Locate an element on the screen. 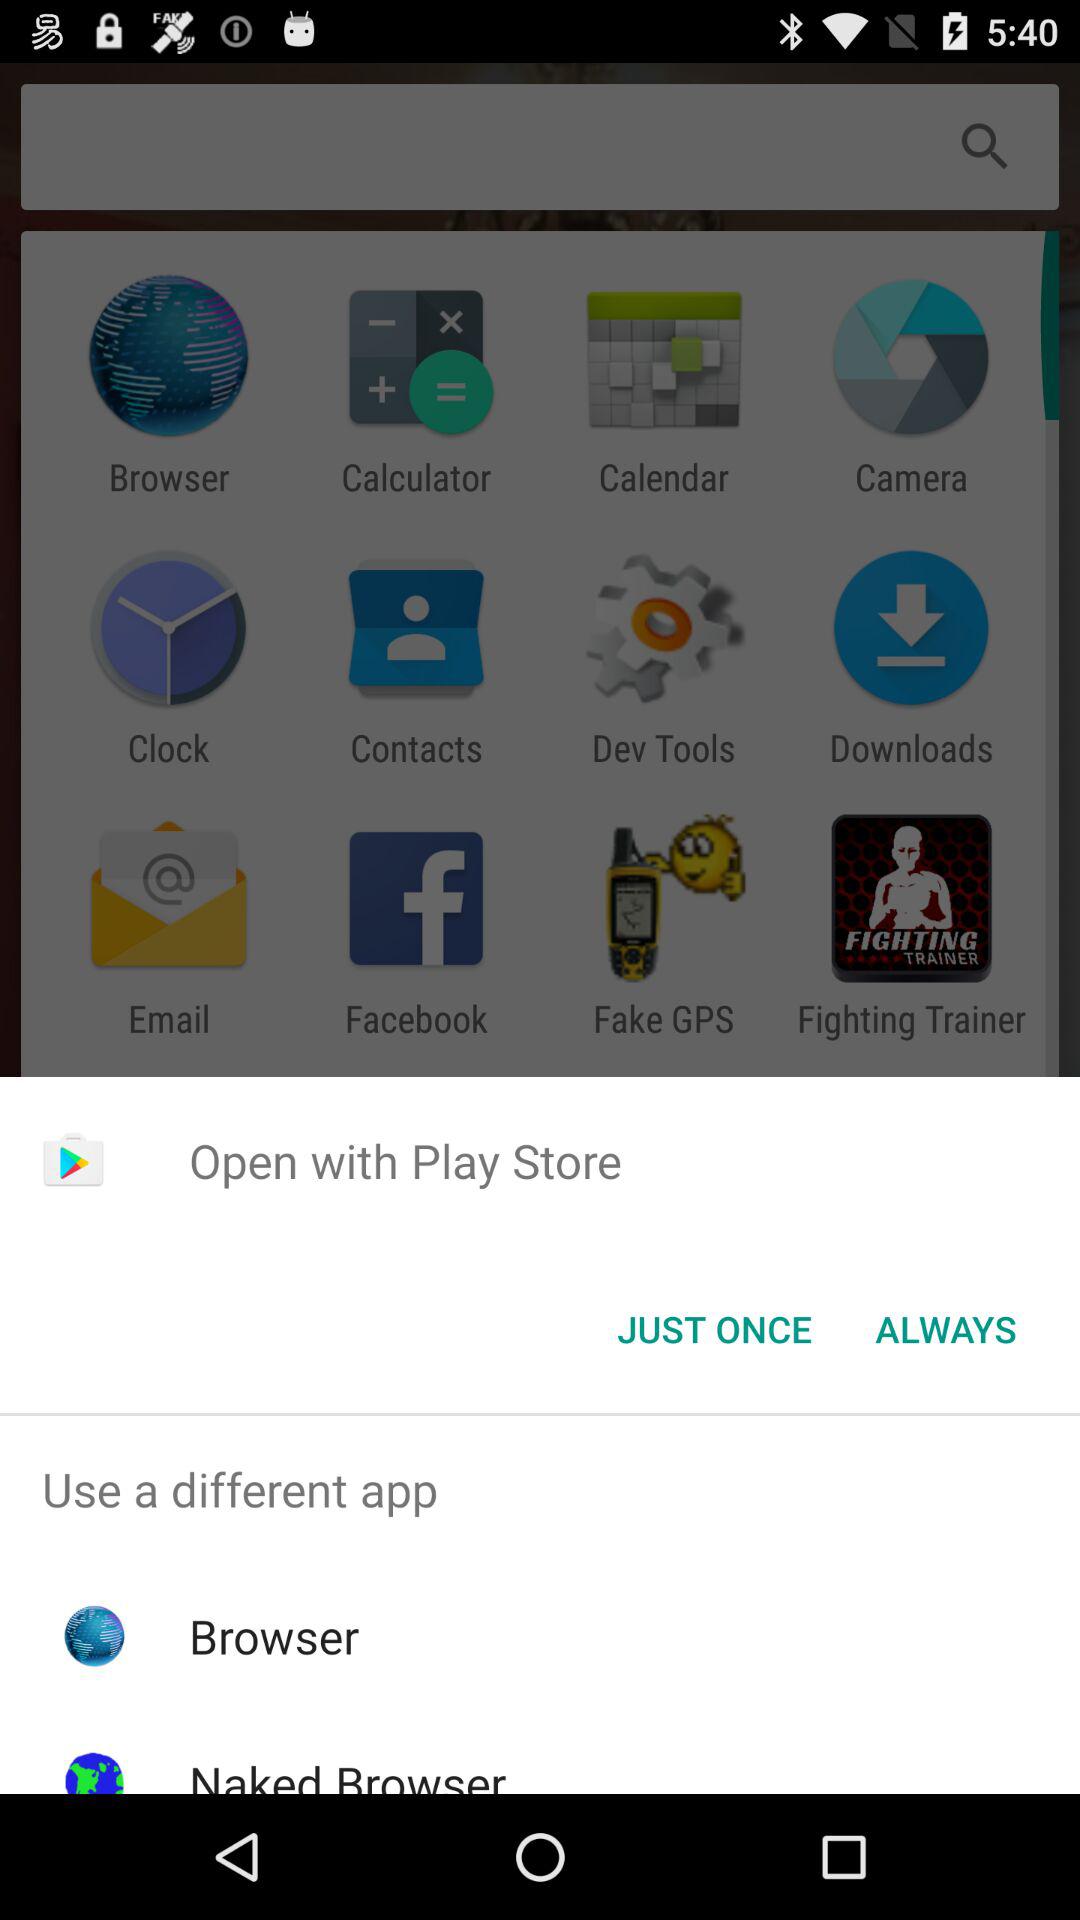 The width and height of the screenshot is (1080, 1920). select the item next to the just once icon is located at coordinates (946, 1329).